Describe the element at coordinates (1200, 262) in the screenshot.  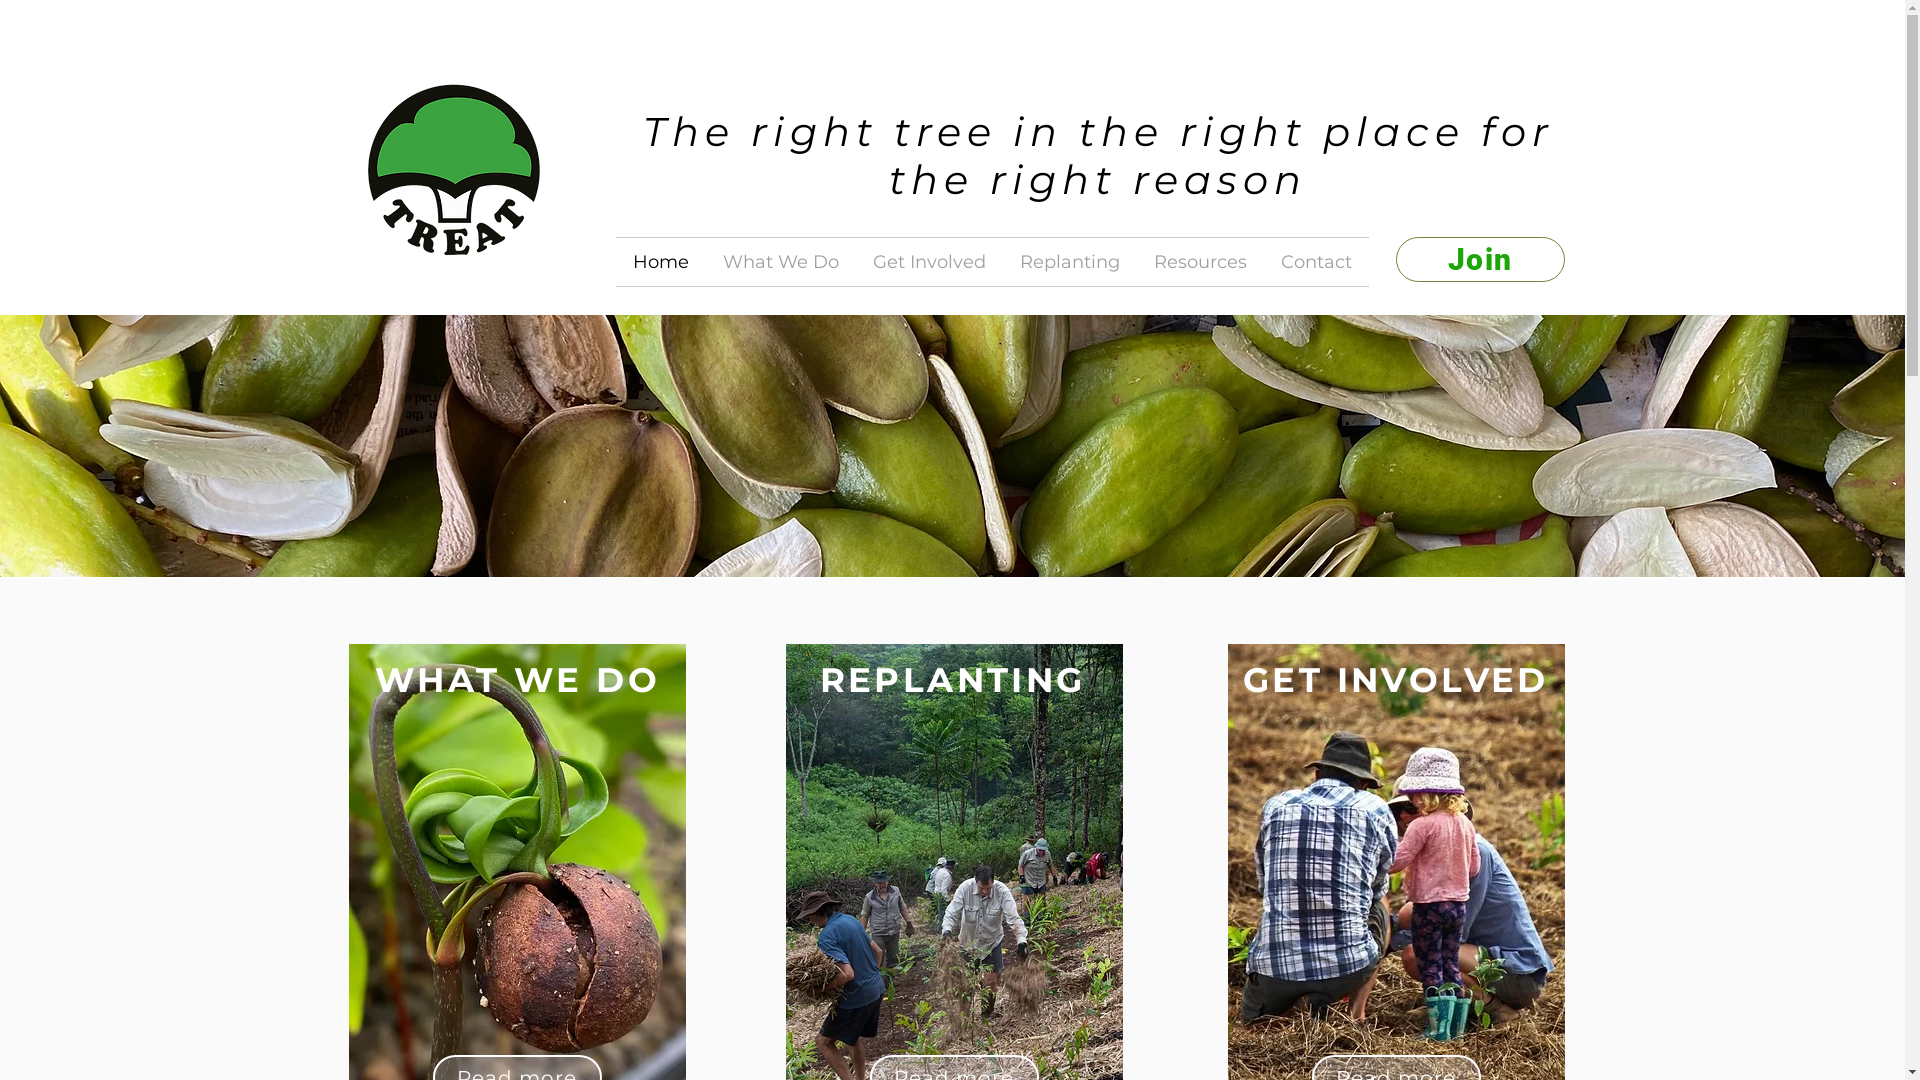
I see `Resources` at that location.